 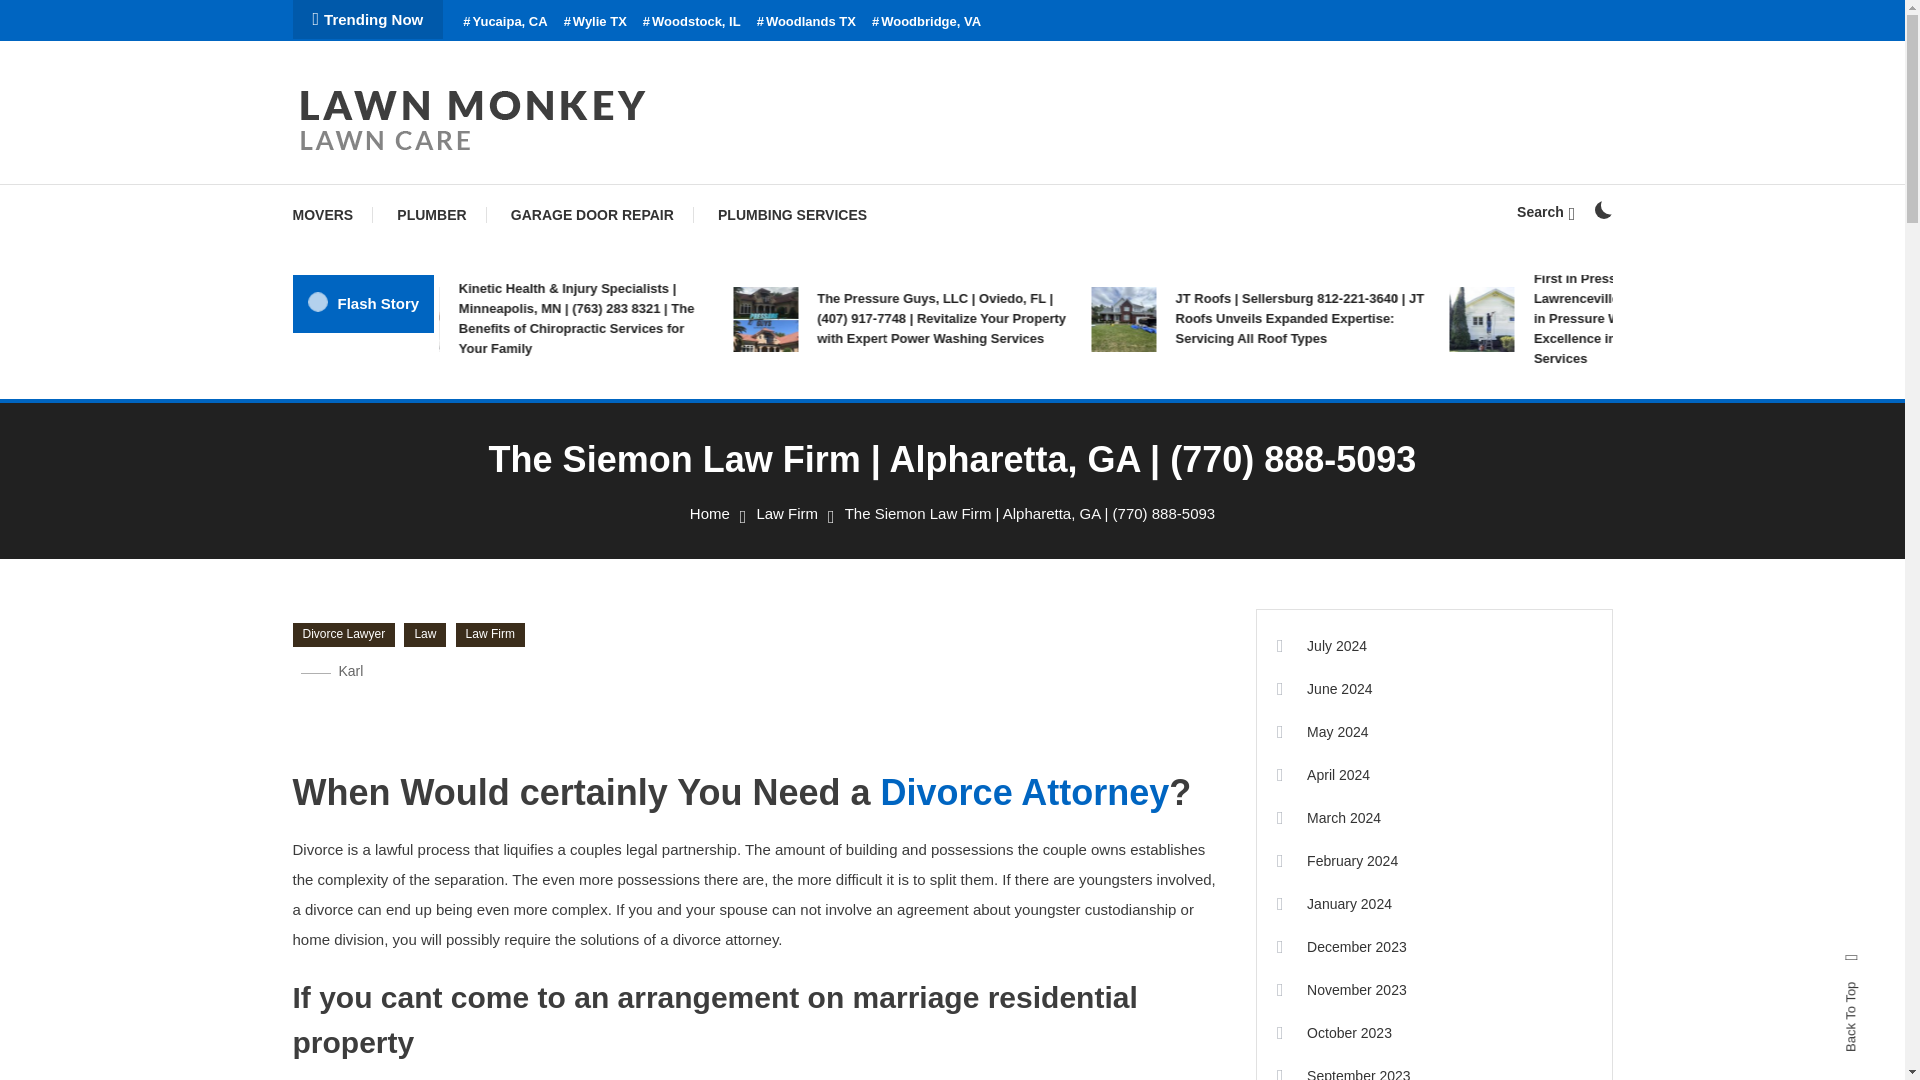 What do you see at coordinates (596, 22) in the screenshot?
I see `Wylie TX` at bounding box center [596, 22].